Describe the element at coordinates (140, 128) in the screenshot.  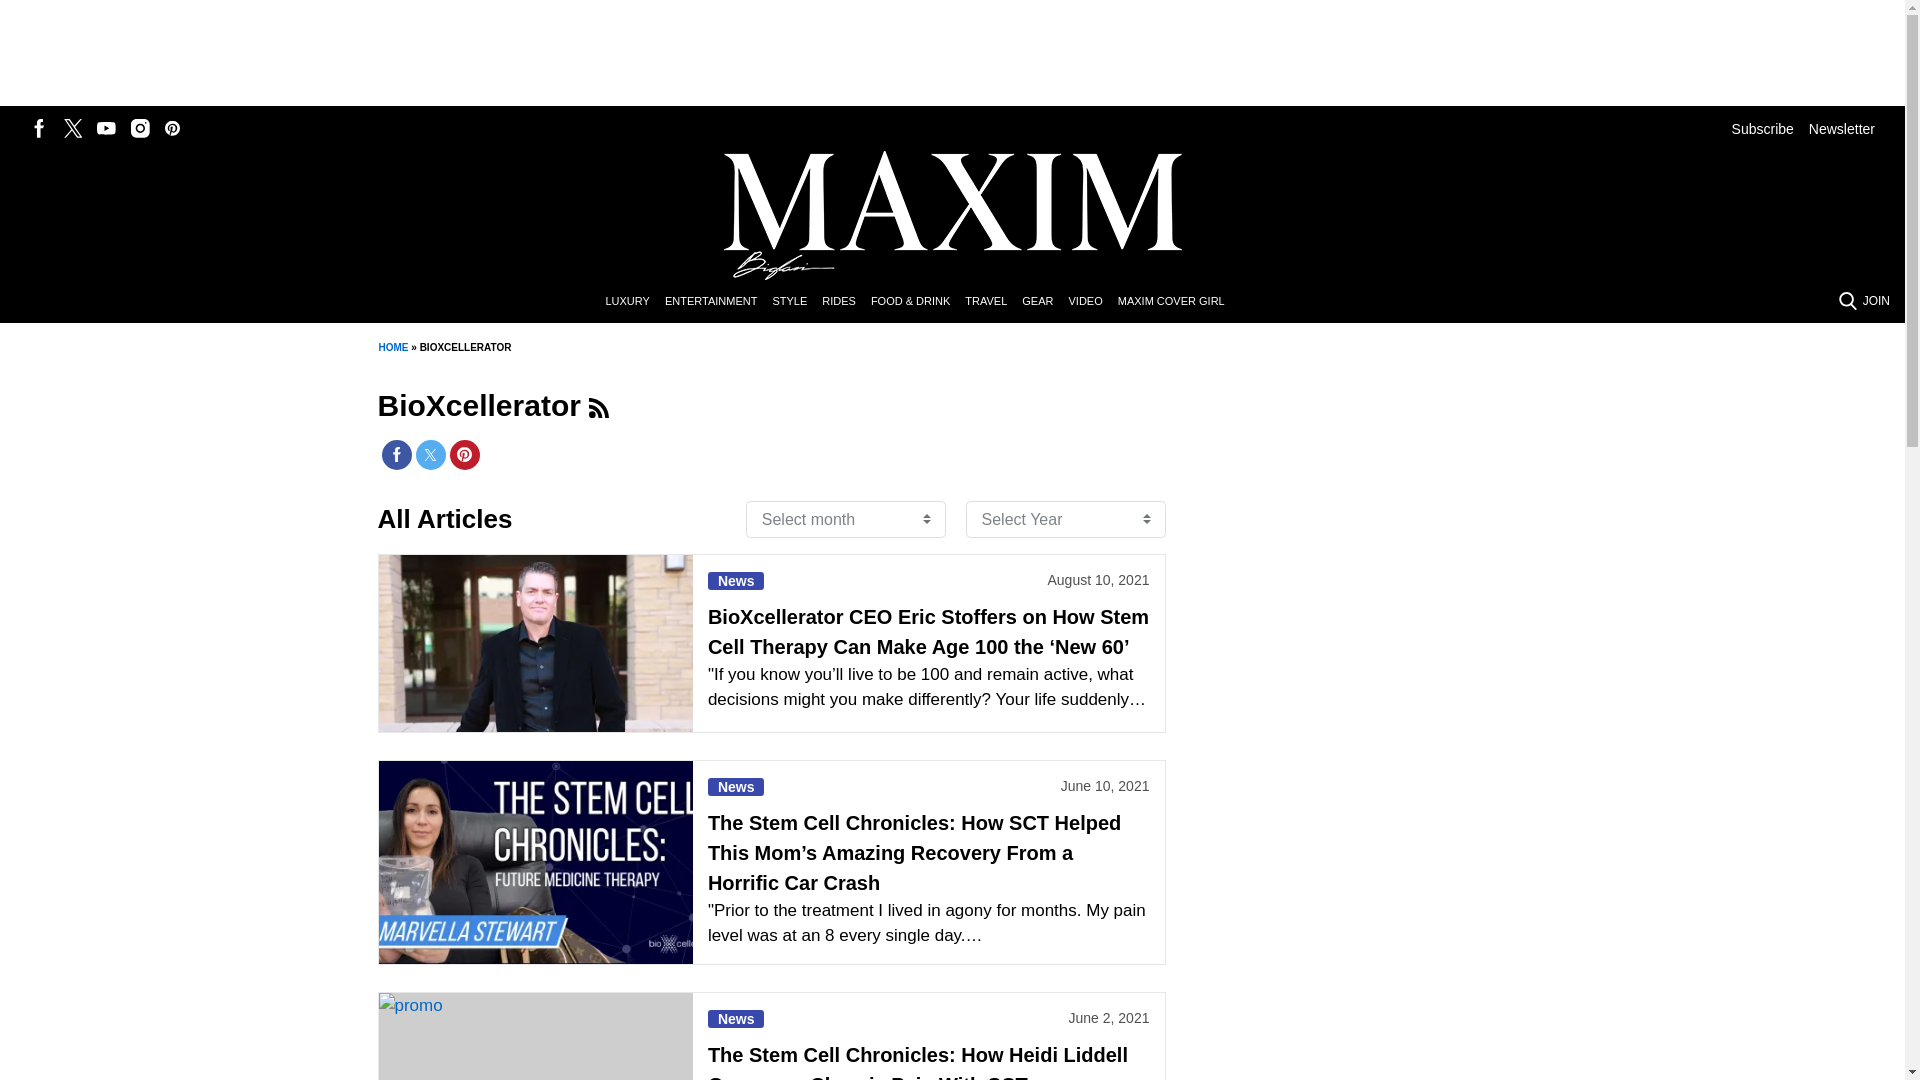
I see `Follow us on Instagram` at that location.